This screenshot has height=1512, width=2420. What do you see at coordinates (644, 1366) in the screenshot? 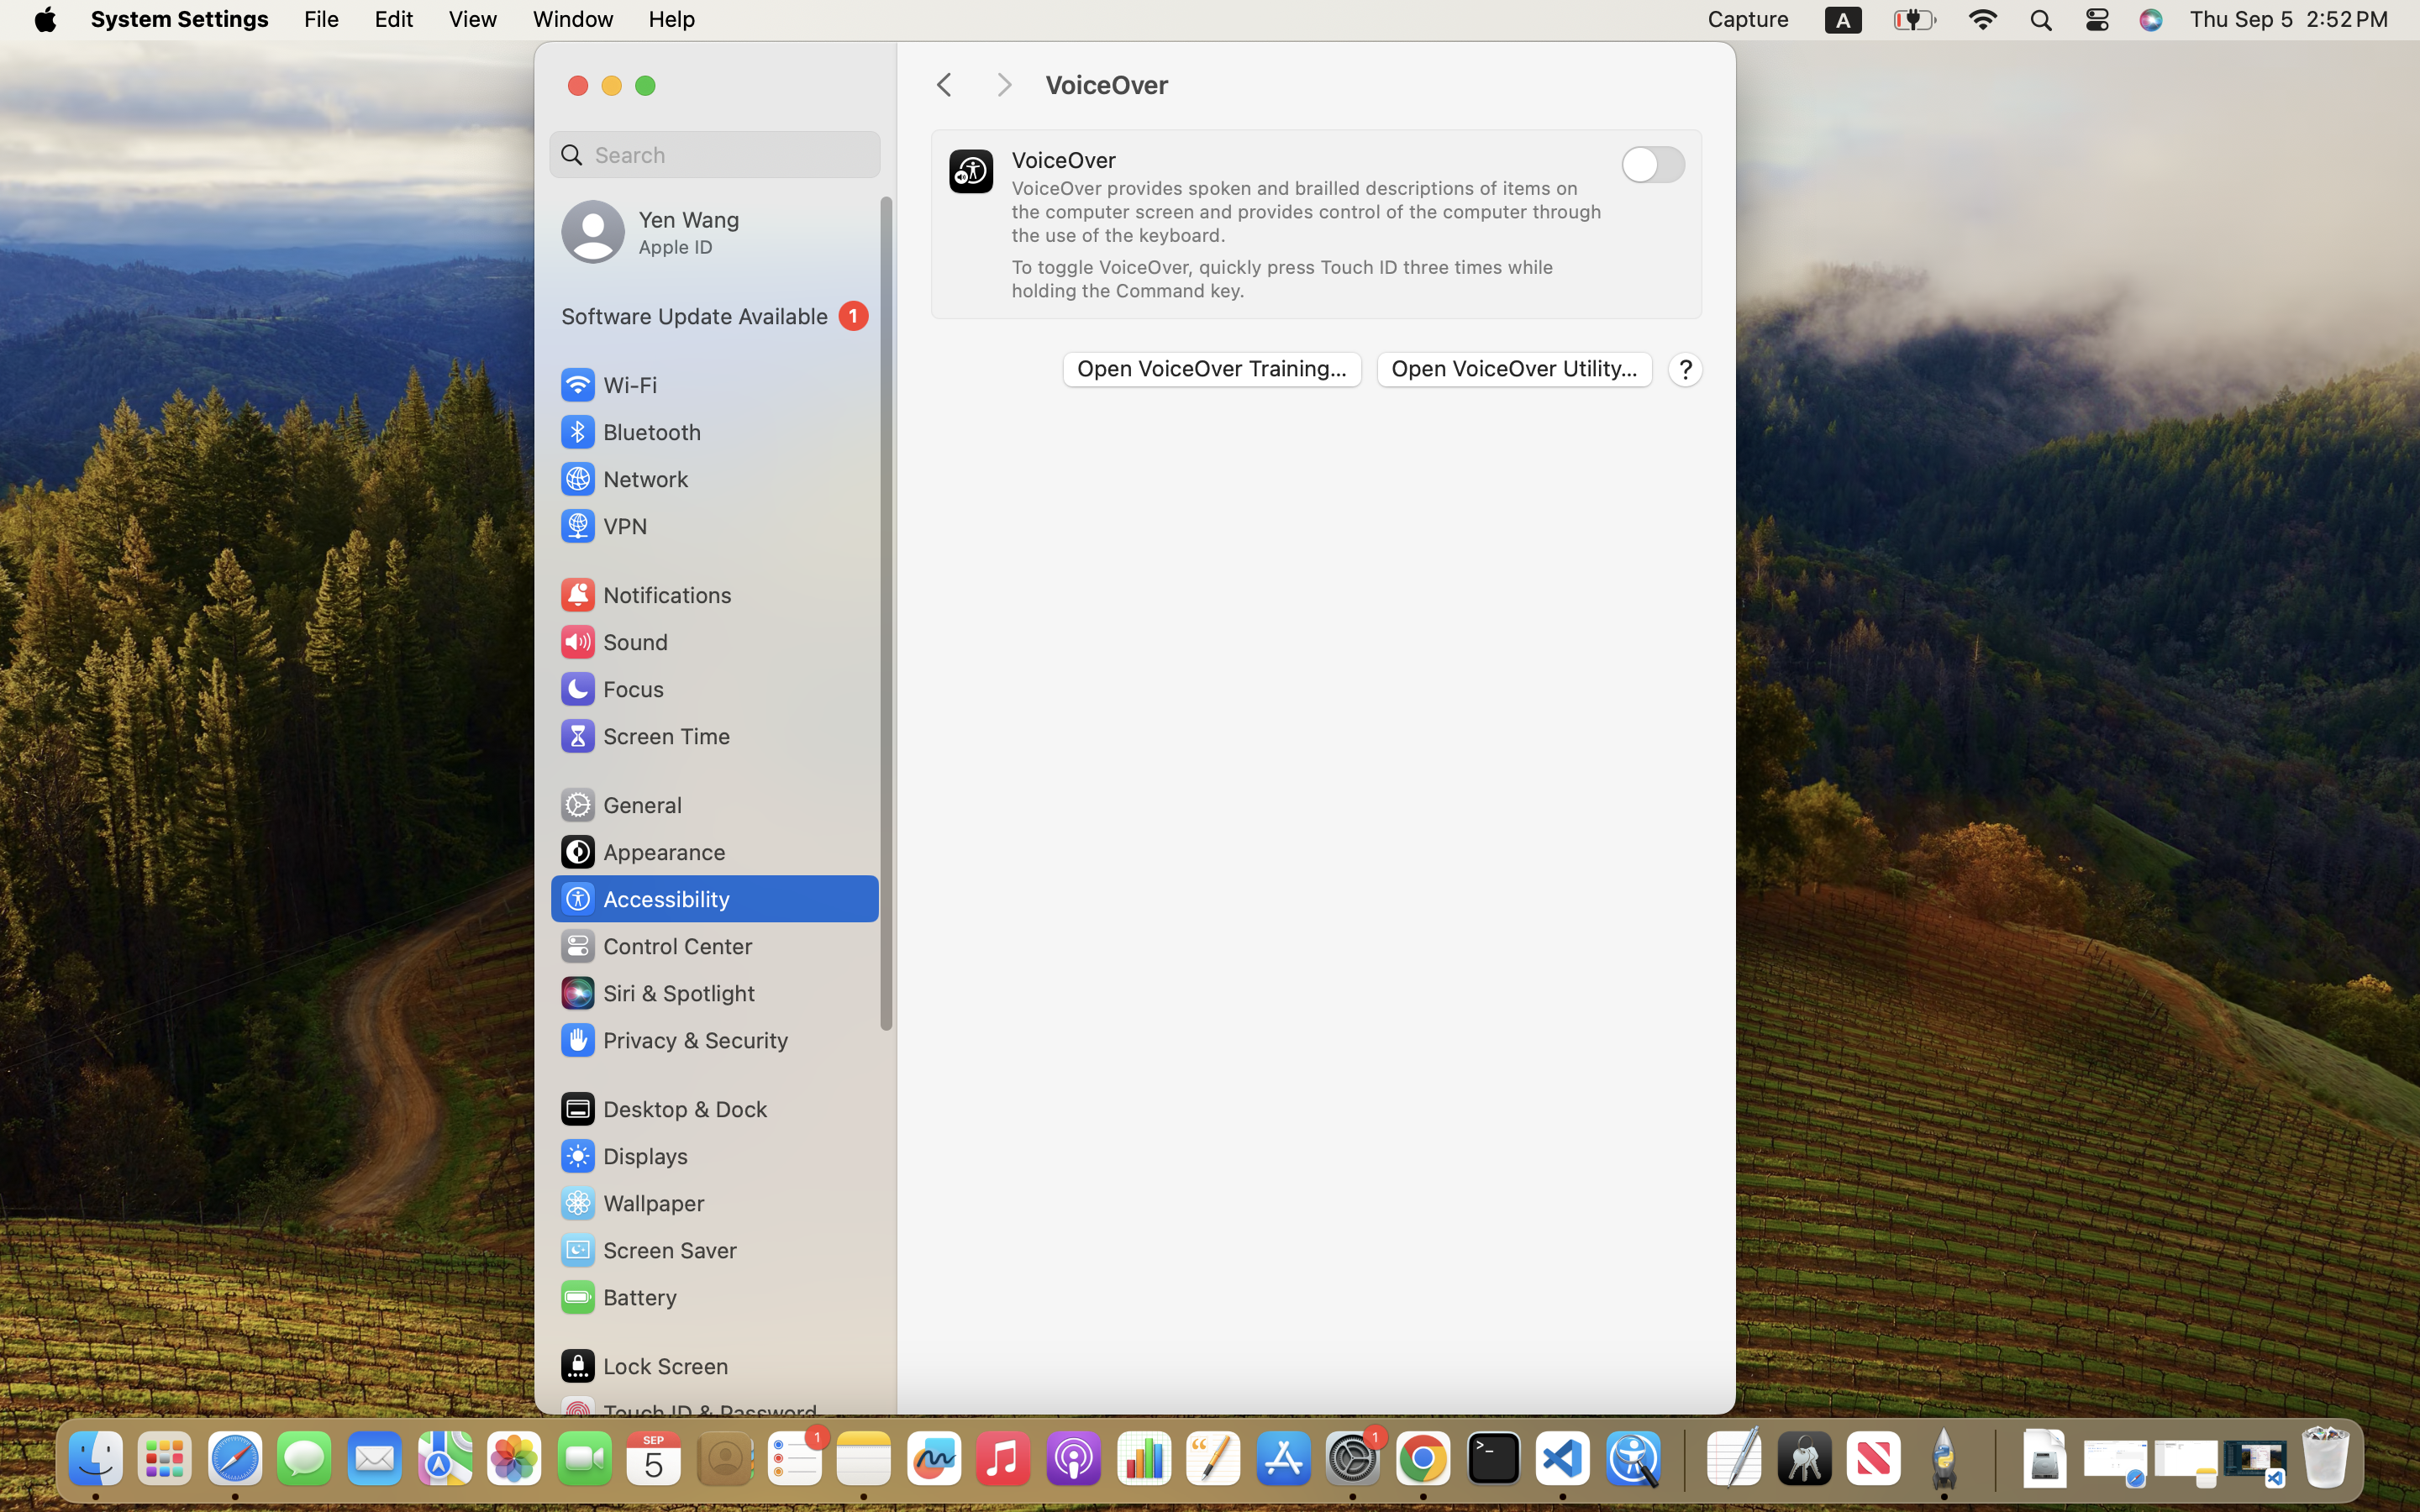
I see `Lock Screen` at bounding box center [644, 1366].